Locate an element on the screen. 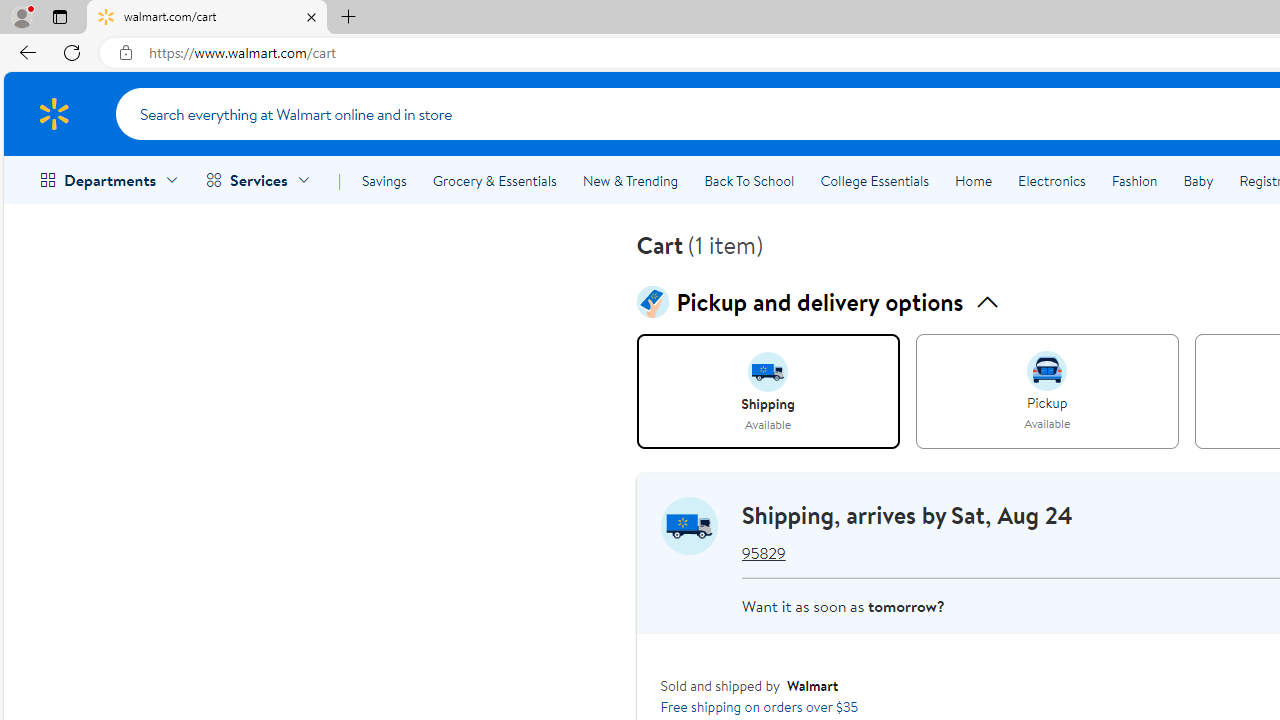  intent image for shipping is located at coordinates (768, 372).